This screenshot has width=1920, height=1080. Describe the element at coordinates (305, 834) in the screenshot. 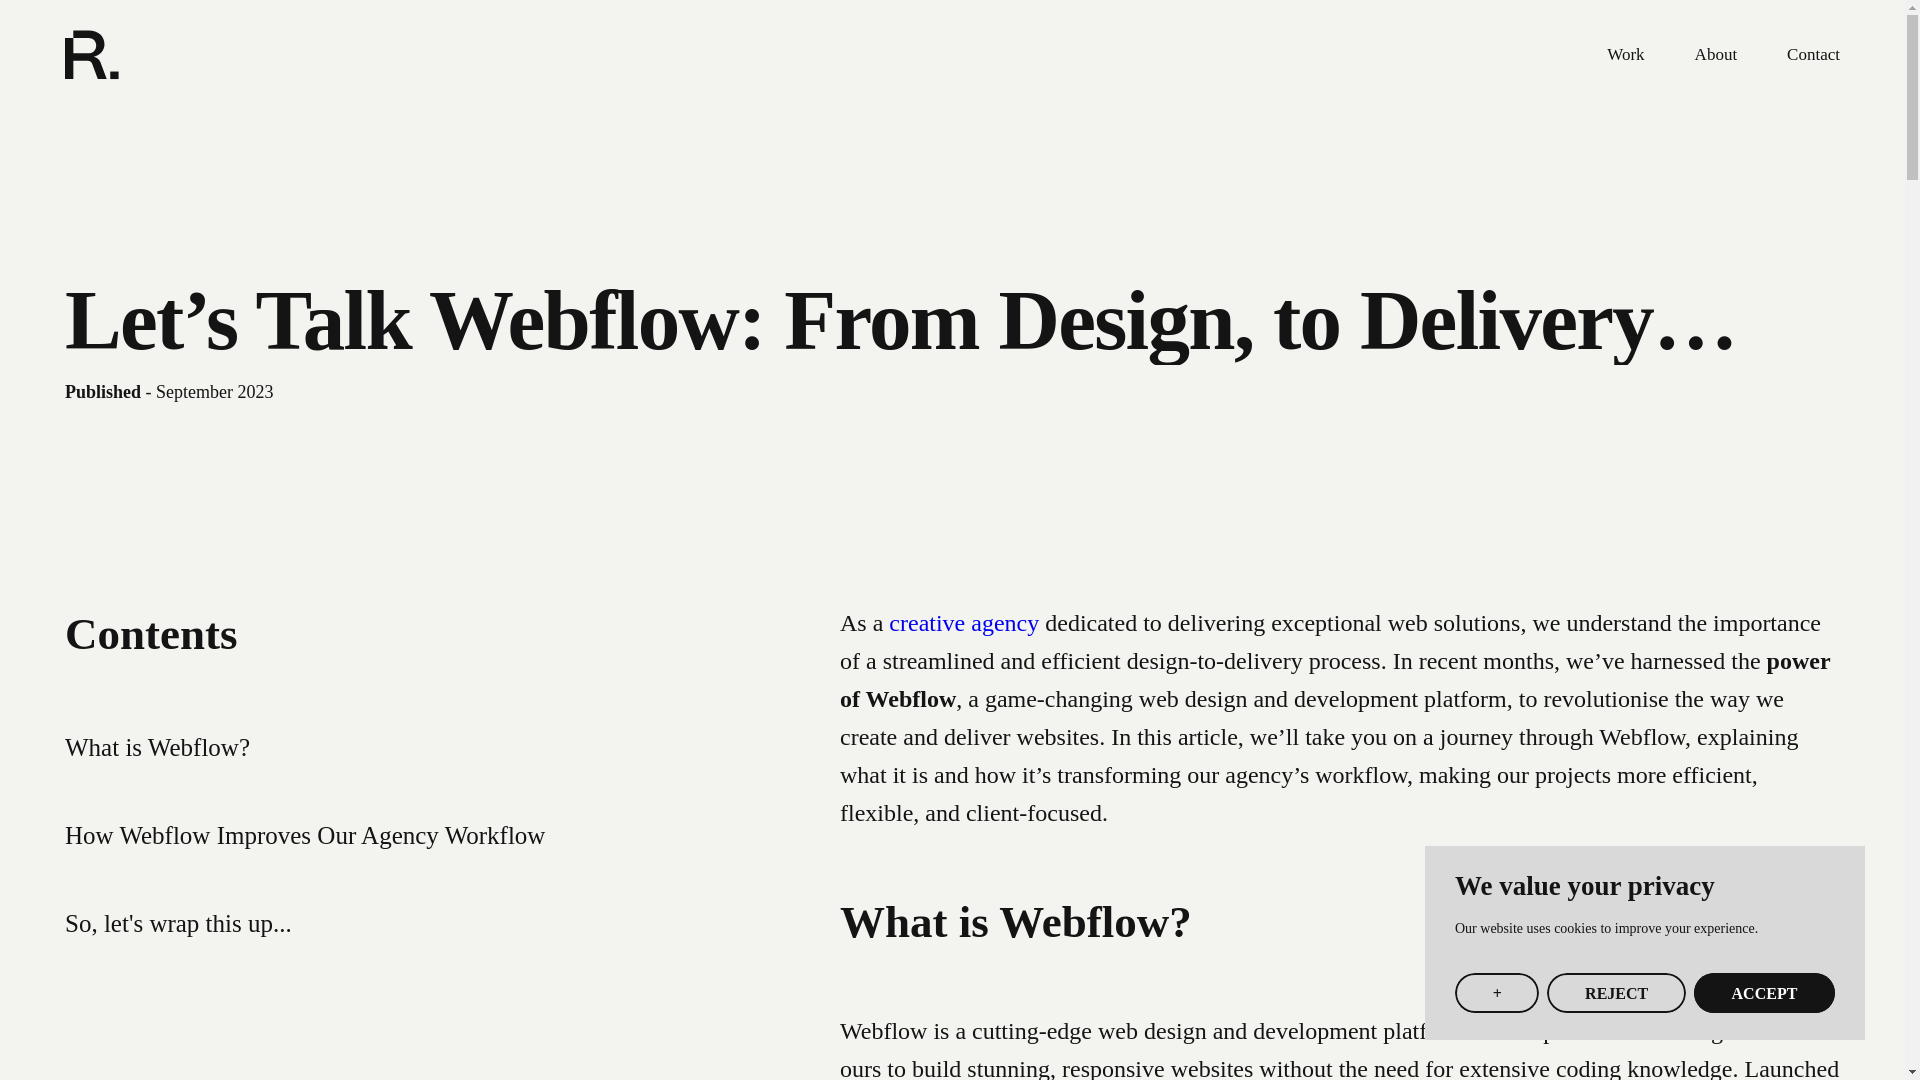

I see `How Webflow Improves Our Agency Workflow` at that location.